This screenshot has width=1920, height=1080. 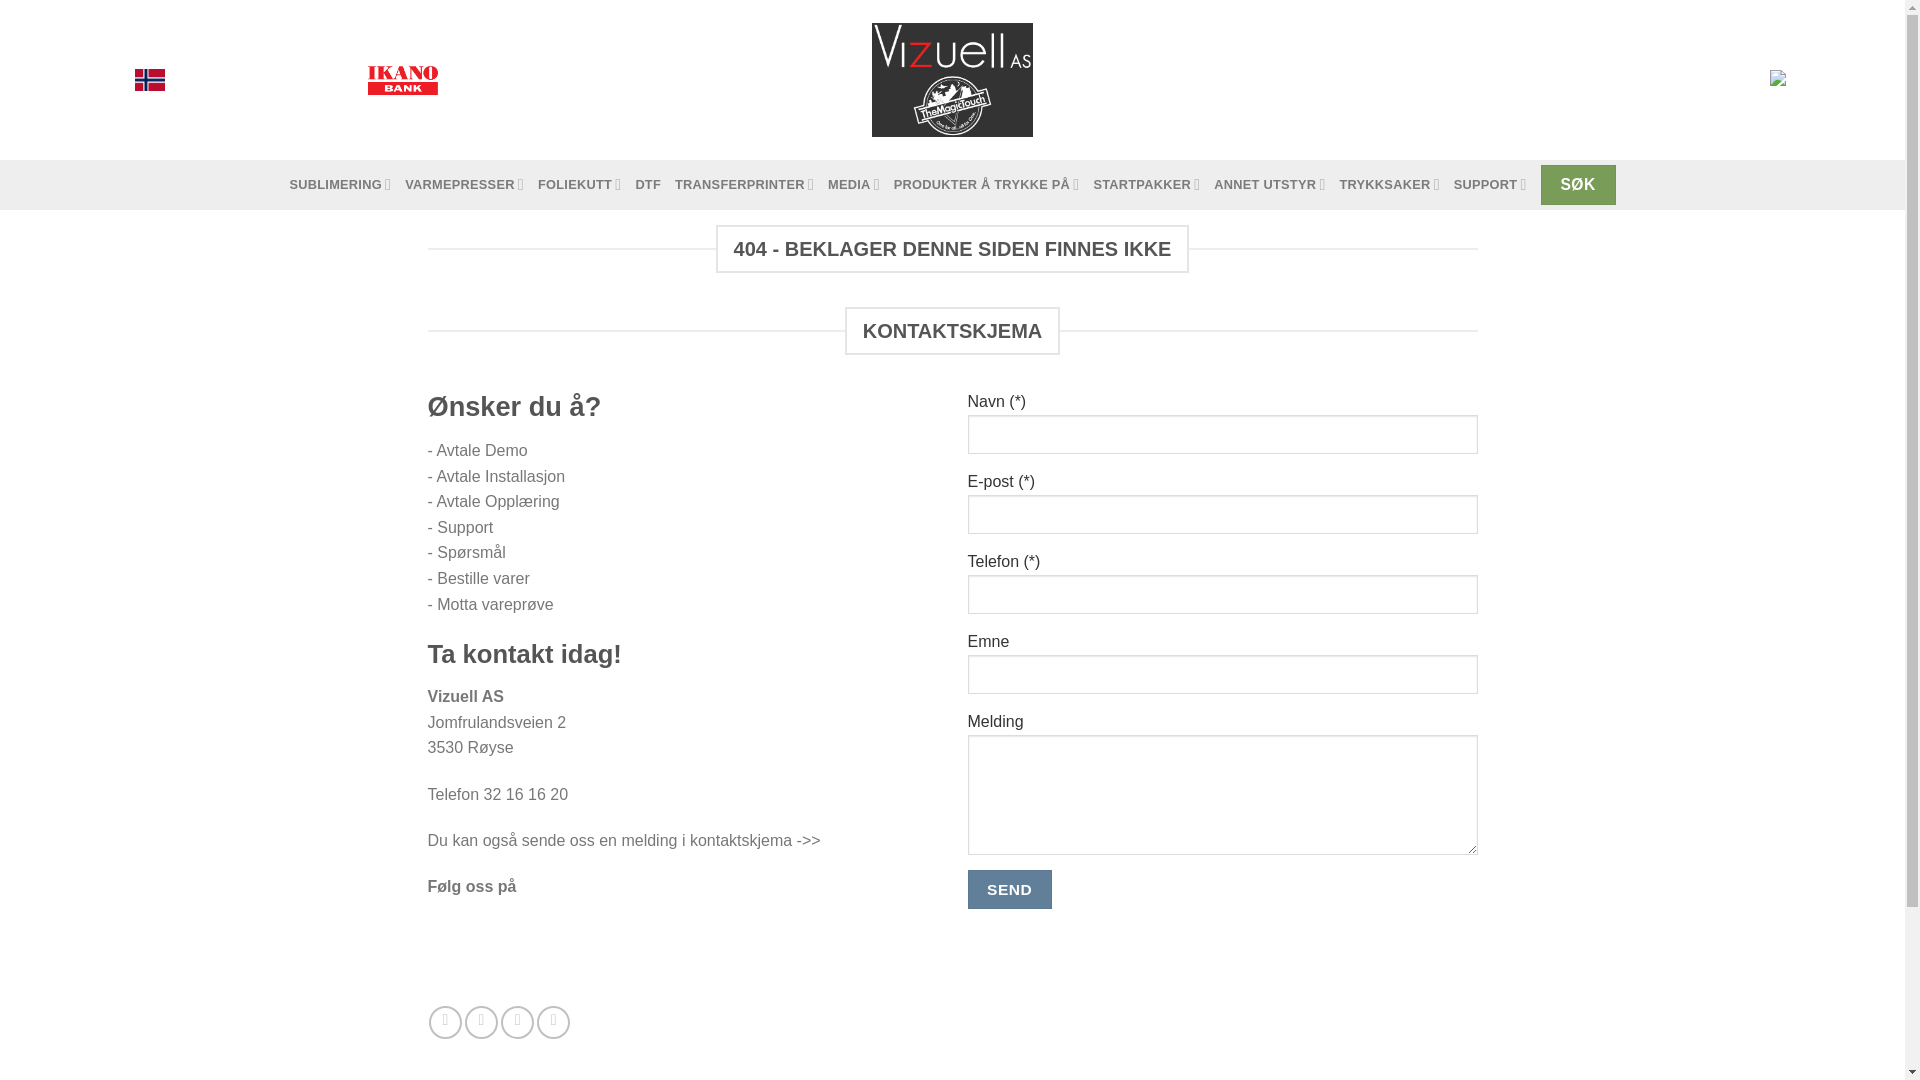 What do you see at coordinates (1010, 890) in the screenshot?
I see `Send` at bounding box center [1010, 890].